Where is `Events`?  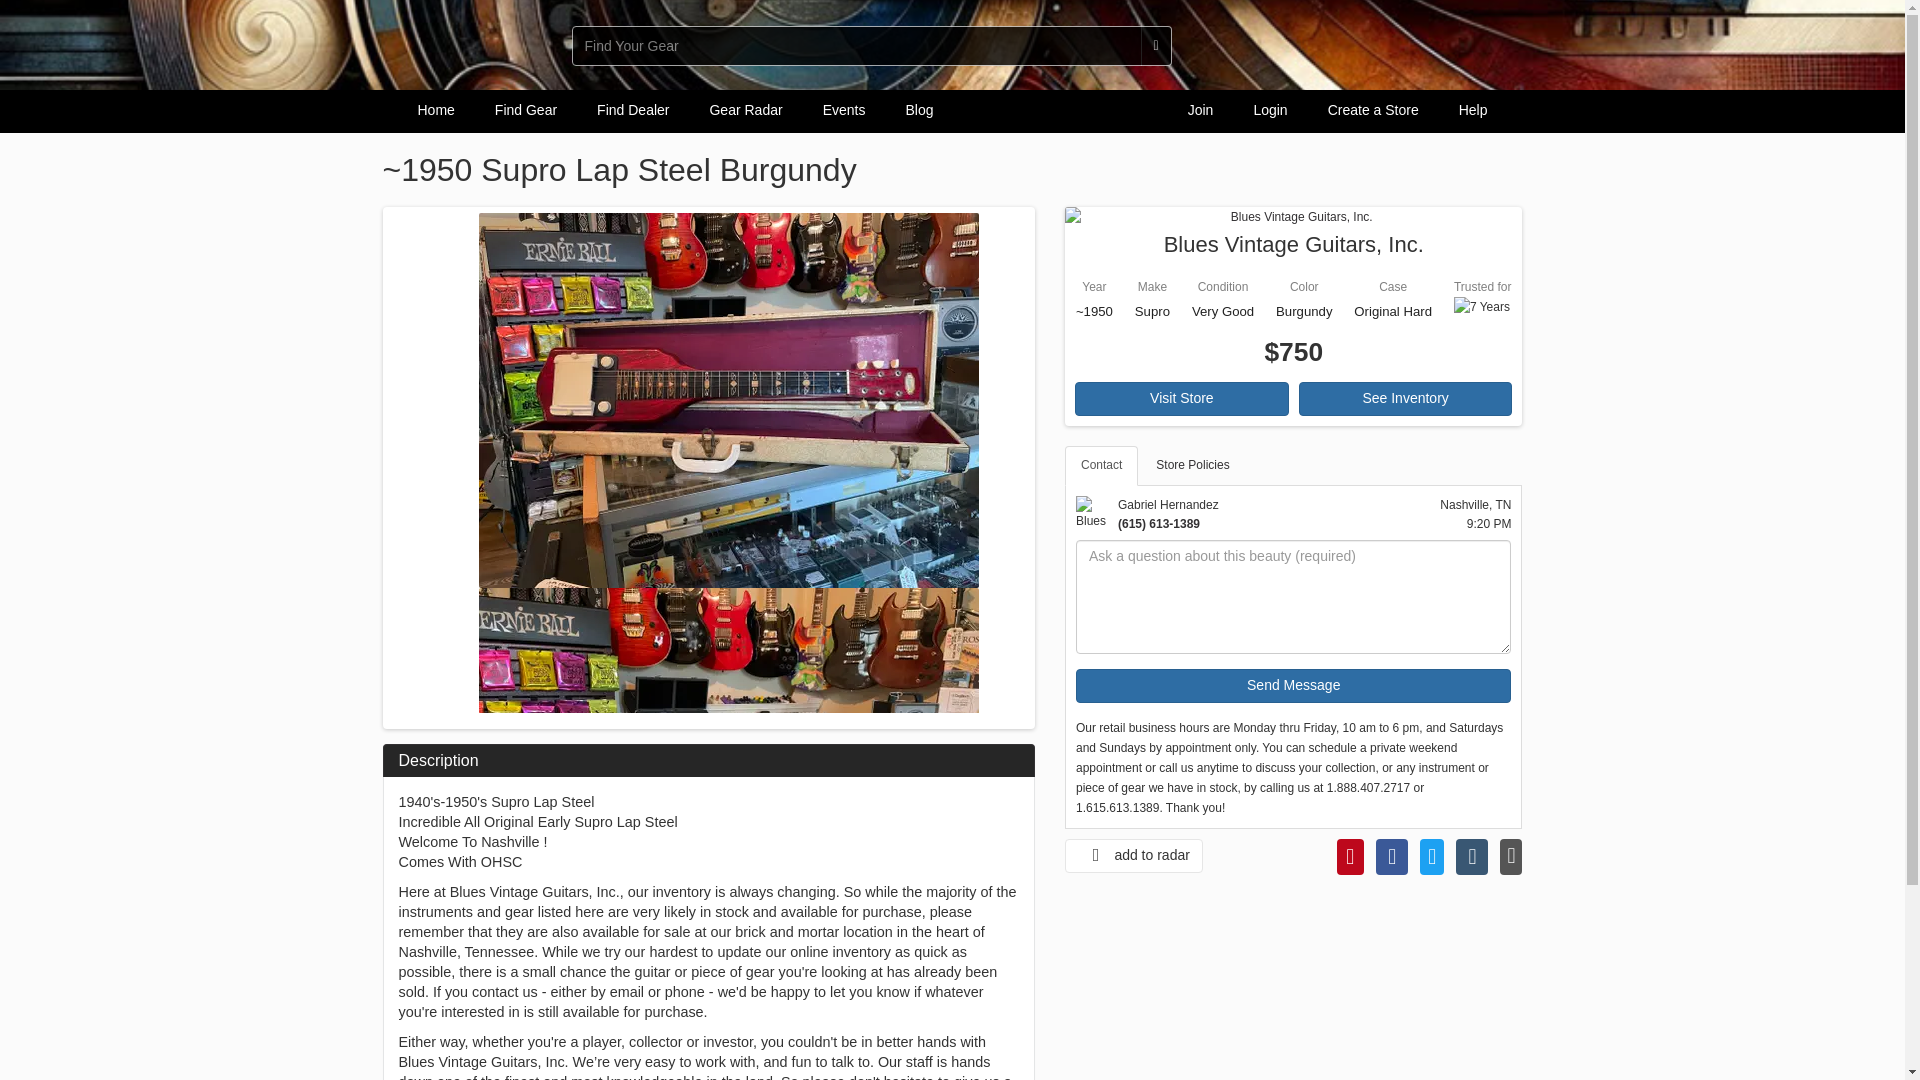 Events is located at coordinates (844, 110).